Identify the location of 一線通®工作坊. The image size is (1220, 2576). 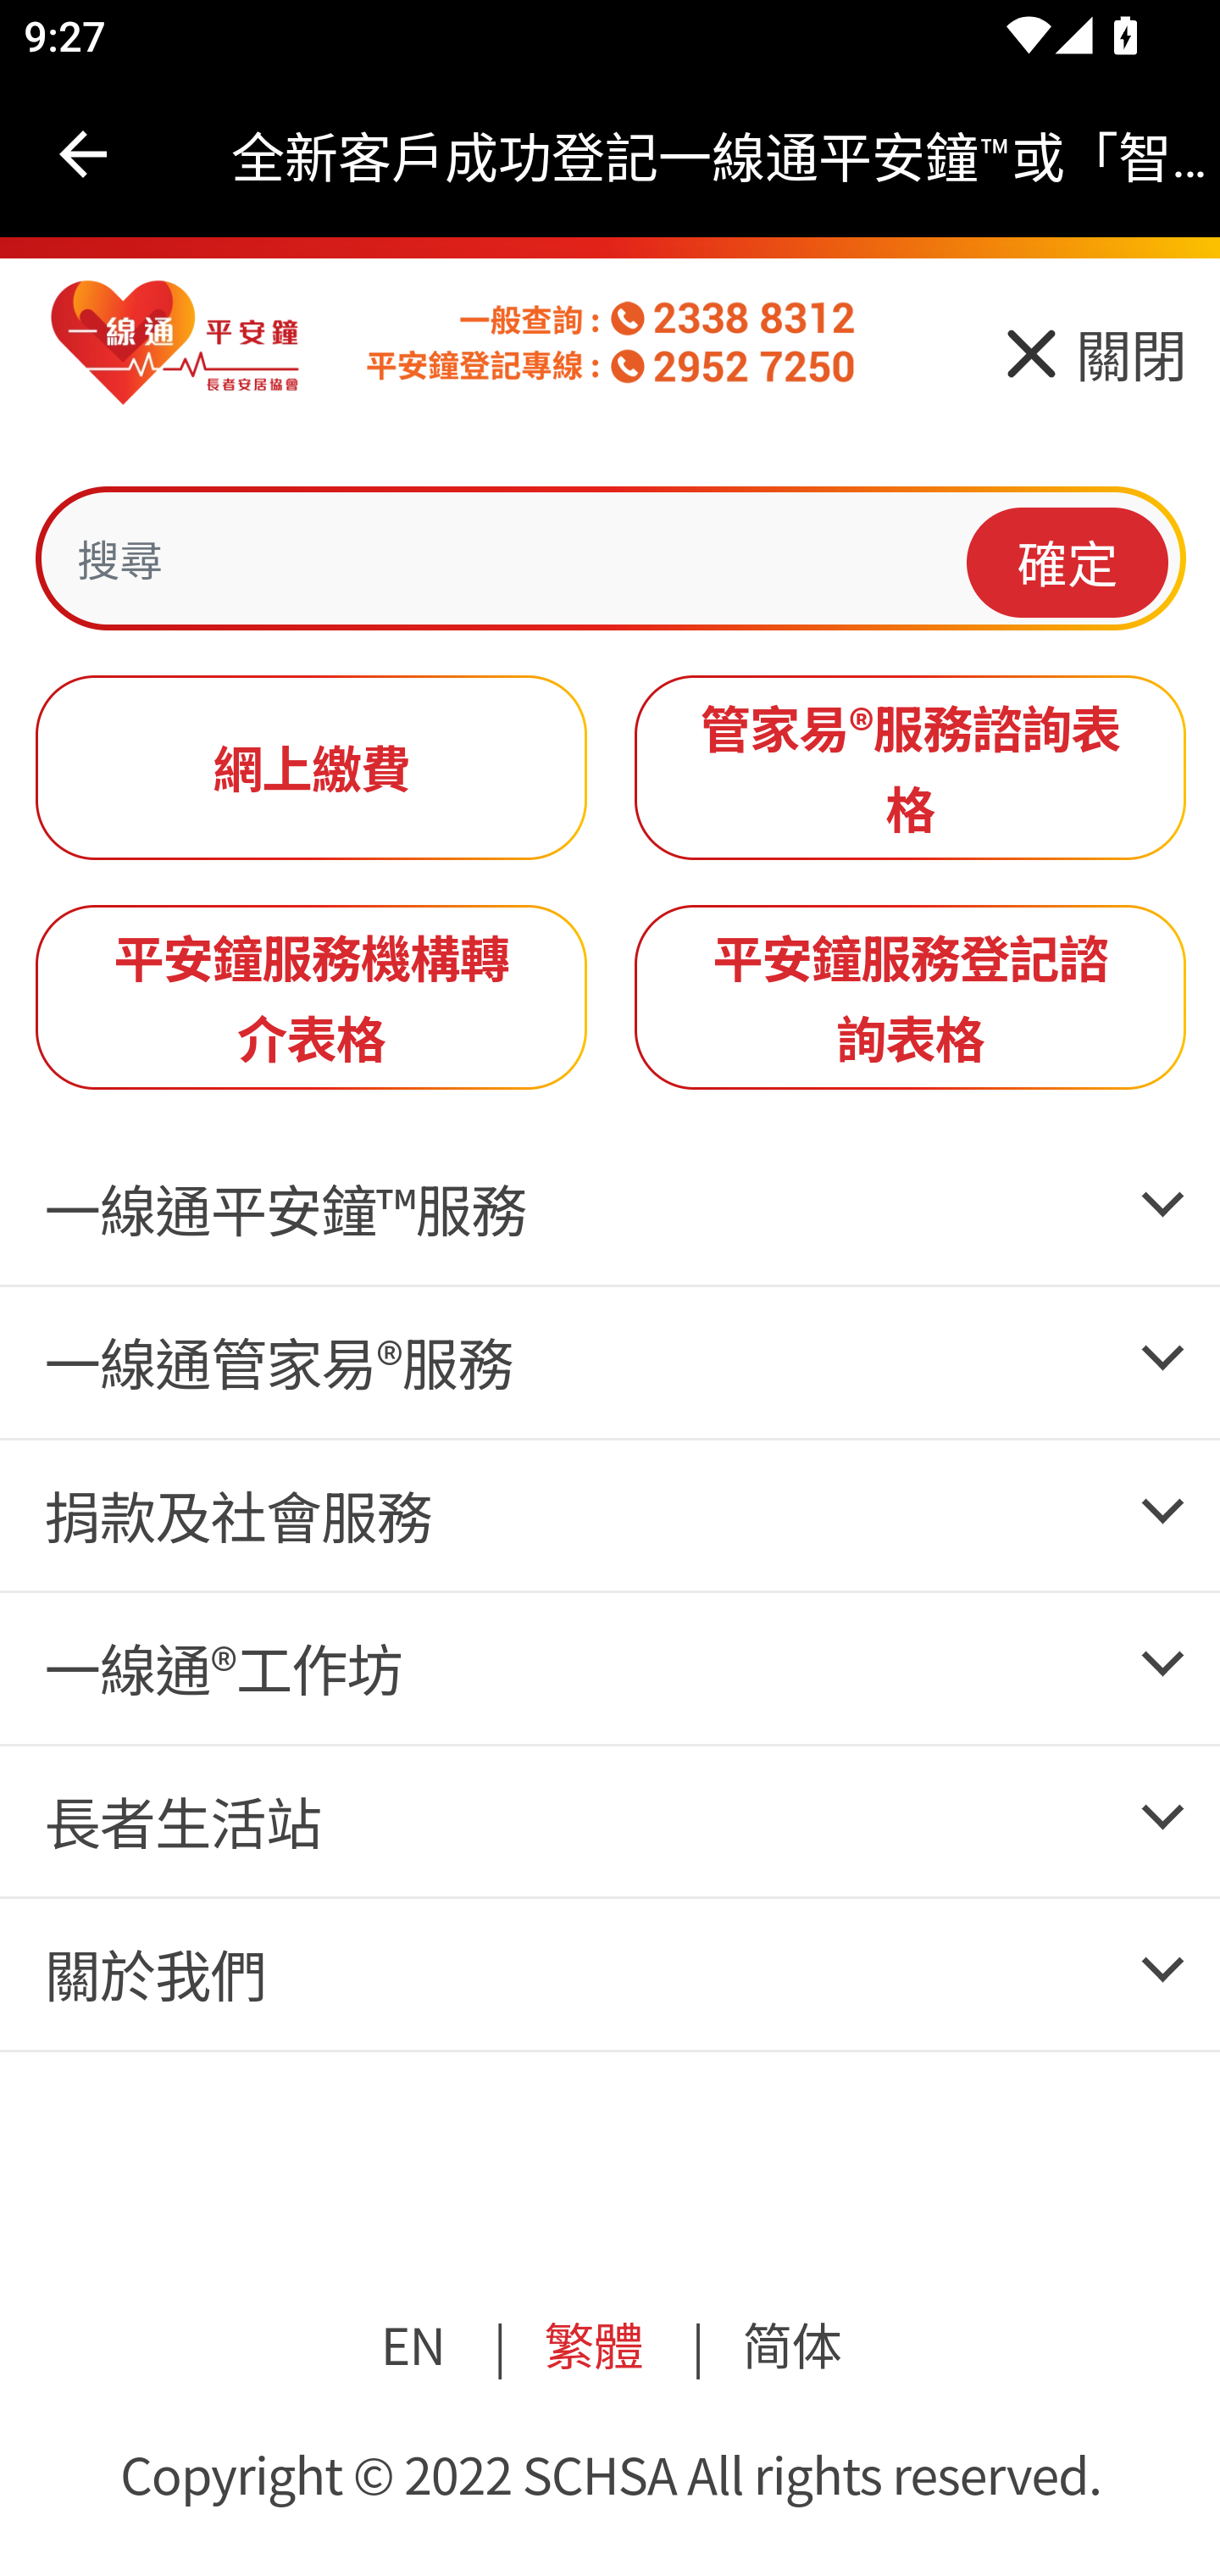
(222, 1668).